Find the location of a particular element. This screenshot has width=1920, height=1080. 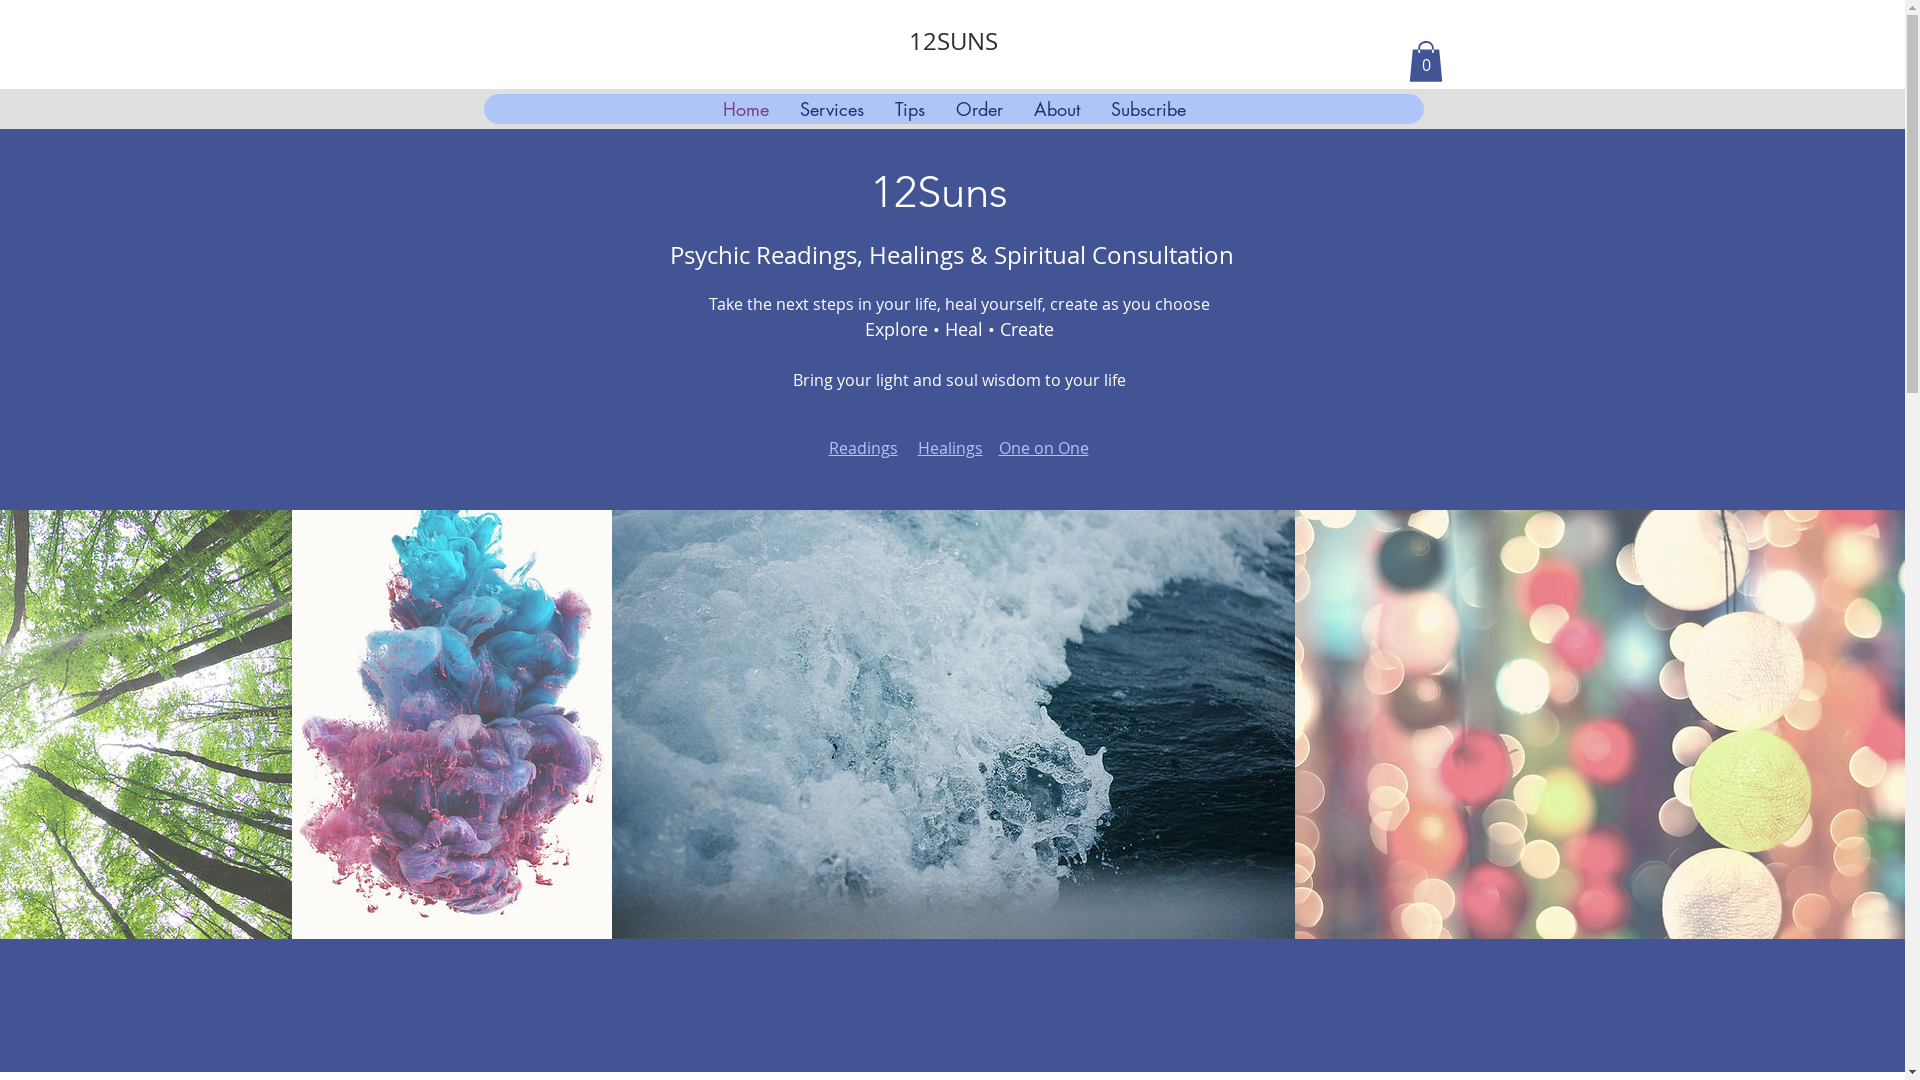

Tips is located at coordinates (908, 109).